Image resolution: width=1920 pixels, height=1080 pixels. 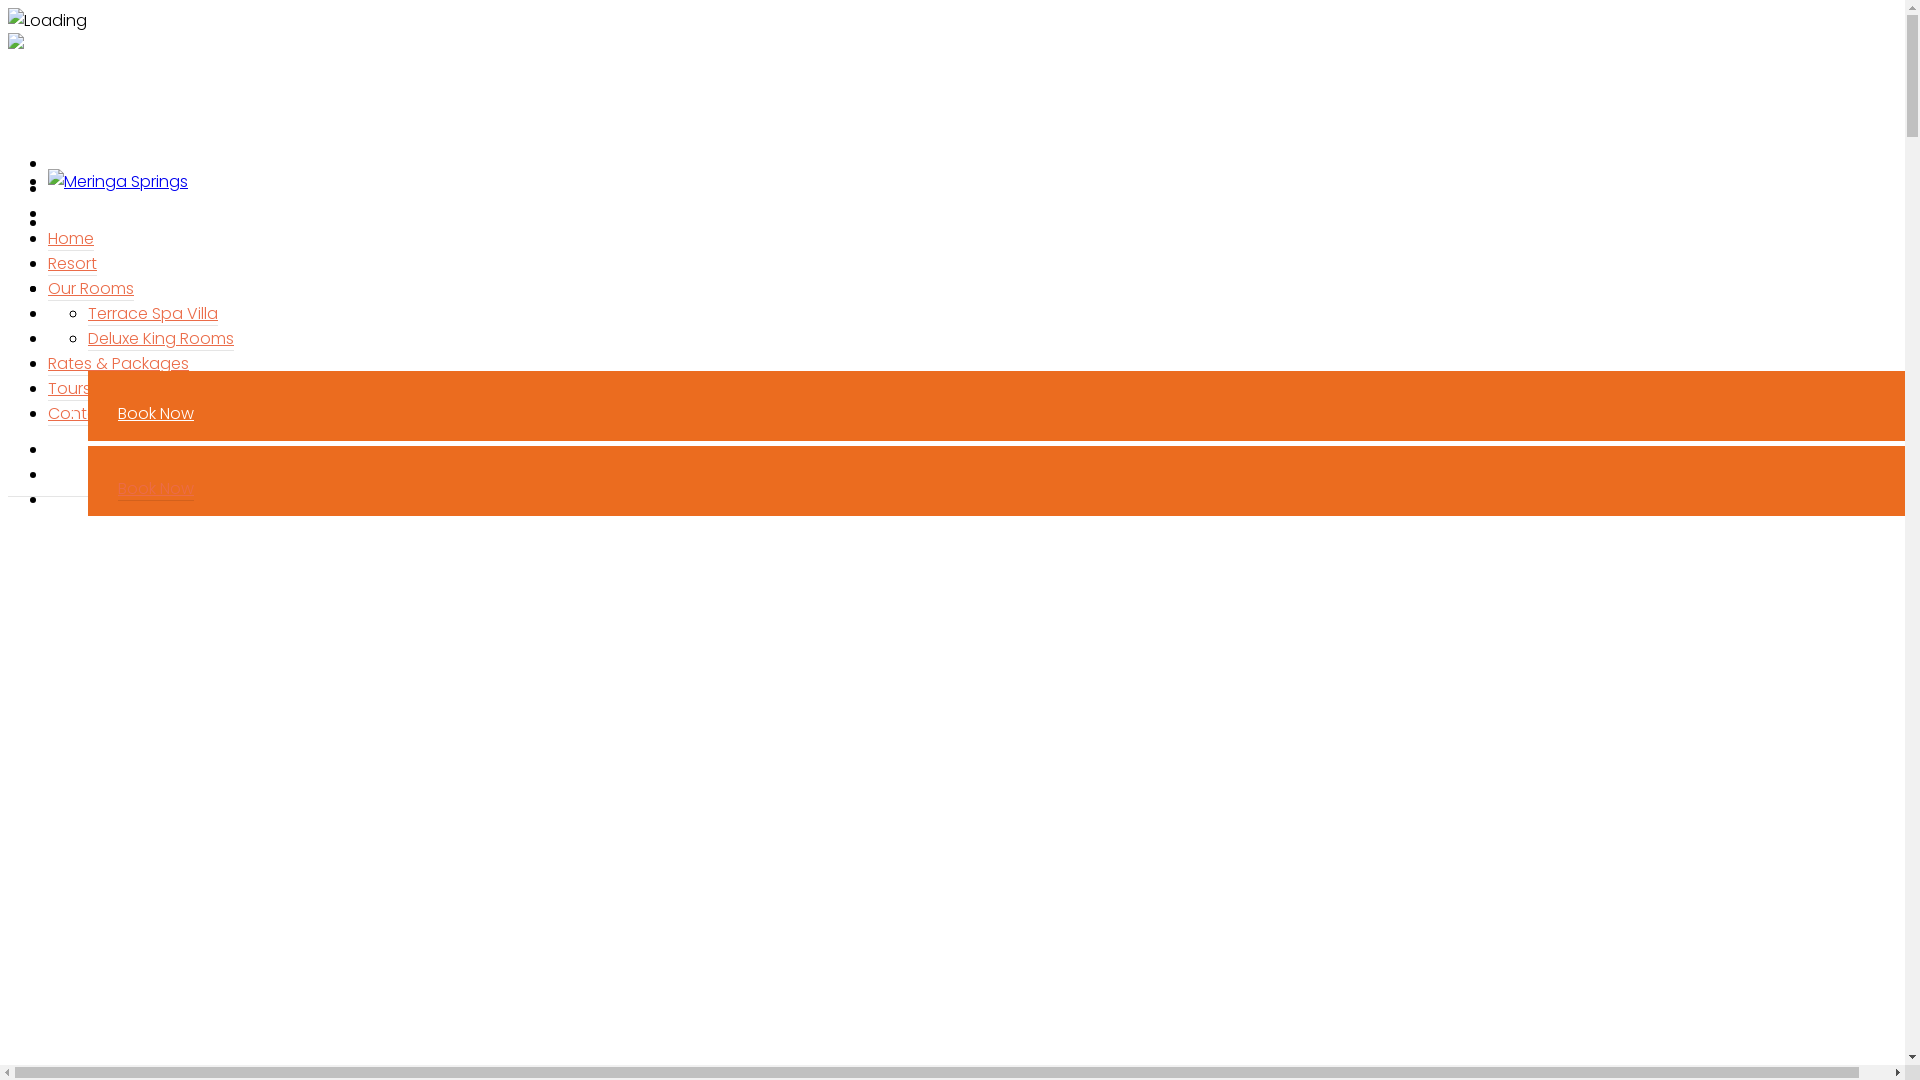 I want to click on Tours & Activities, so click(x=114, y=389).